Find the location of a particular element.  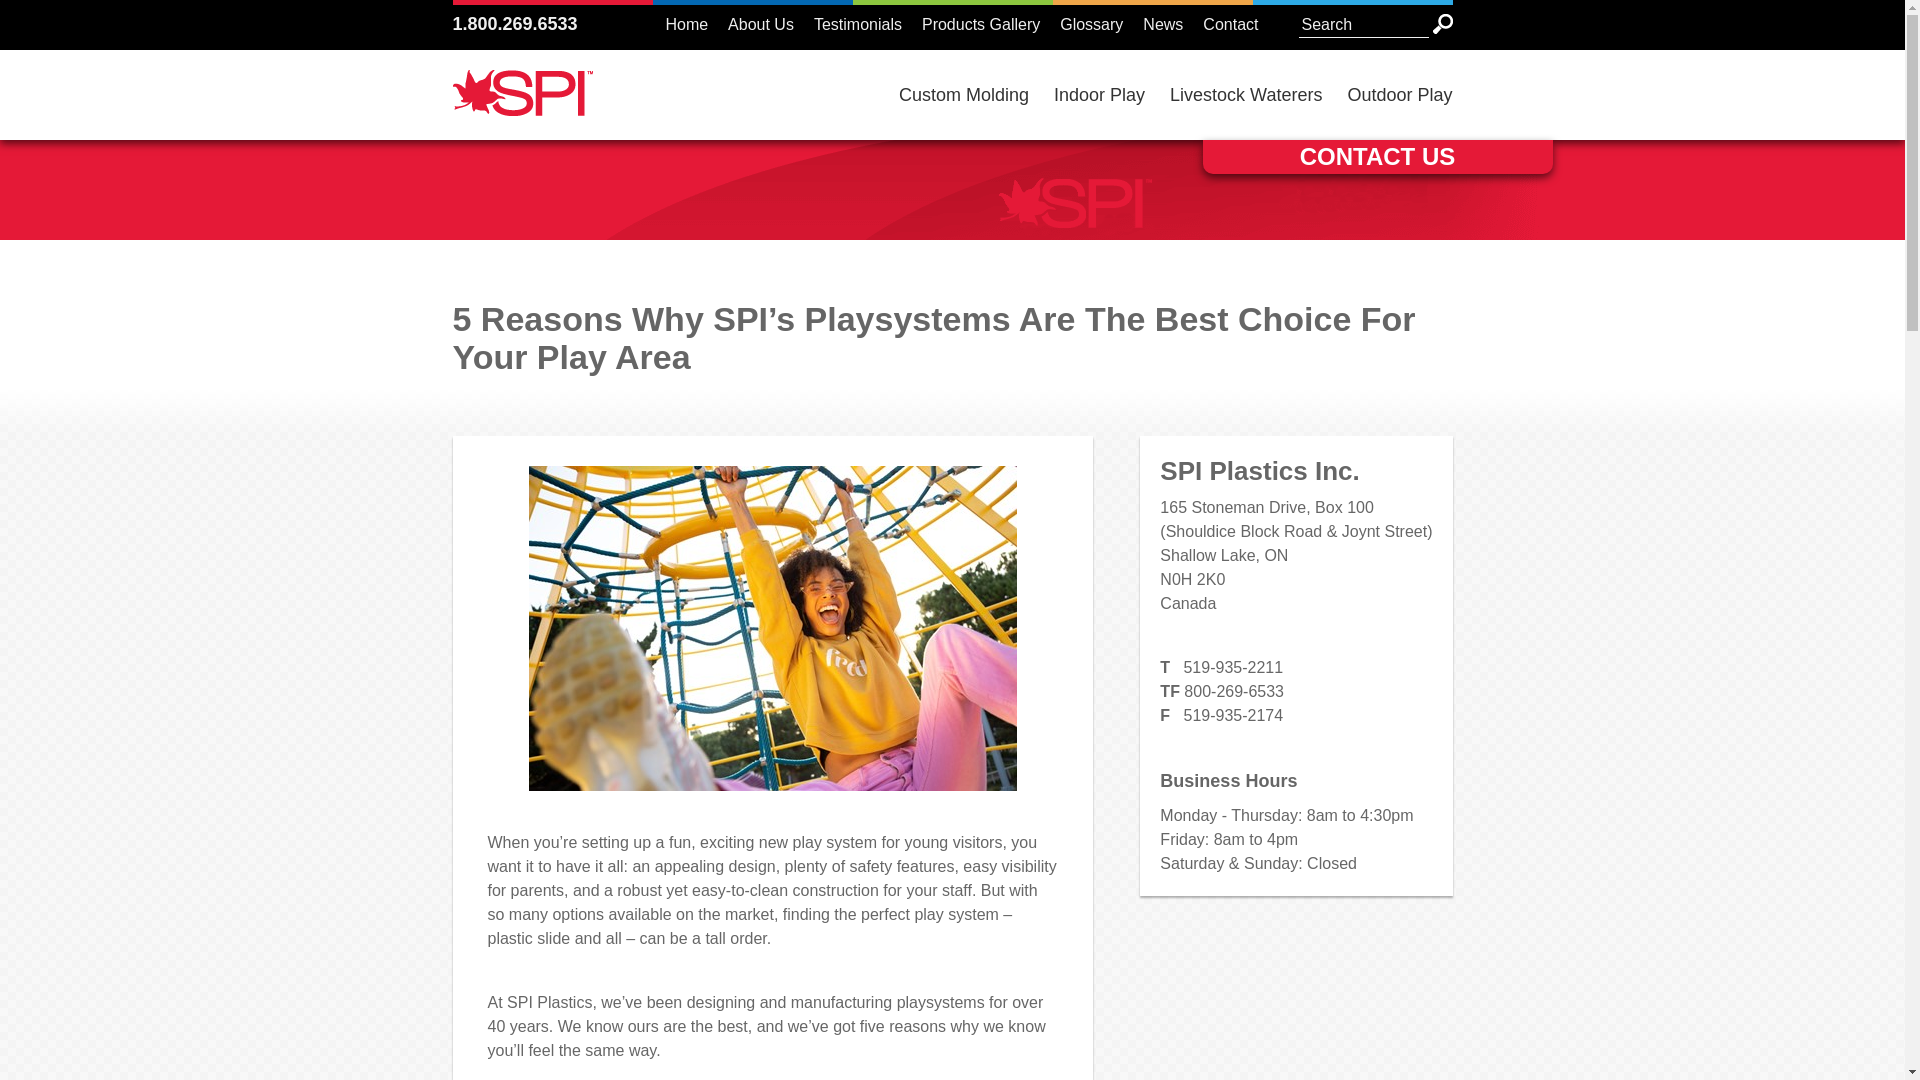

1.800.269.6533 is located at coordinates (514, 24).